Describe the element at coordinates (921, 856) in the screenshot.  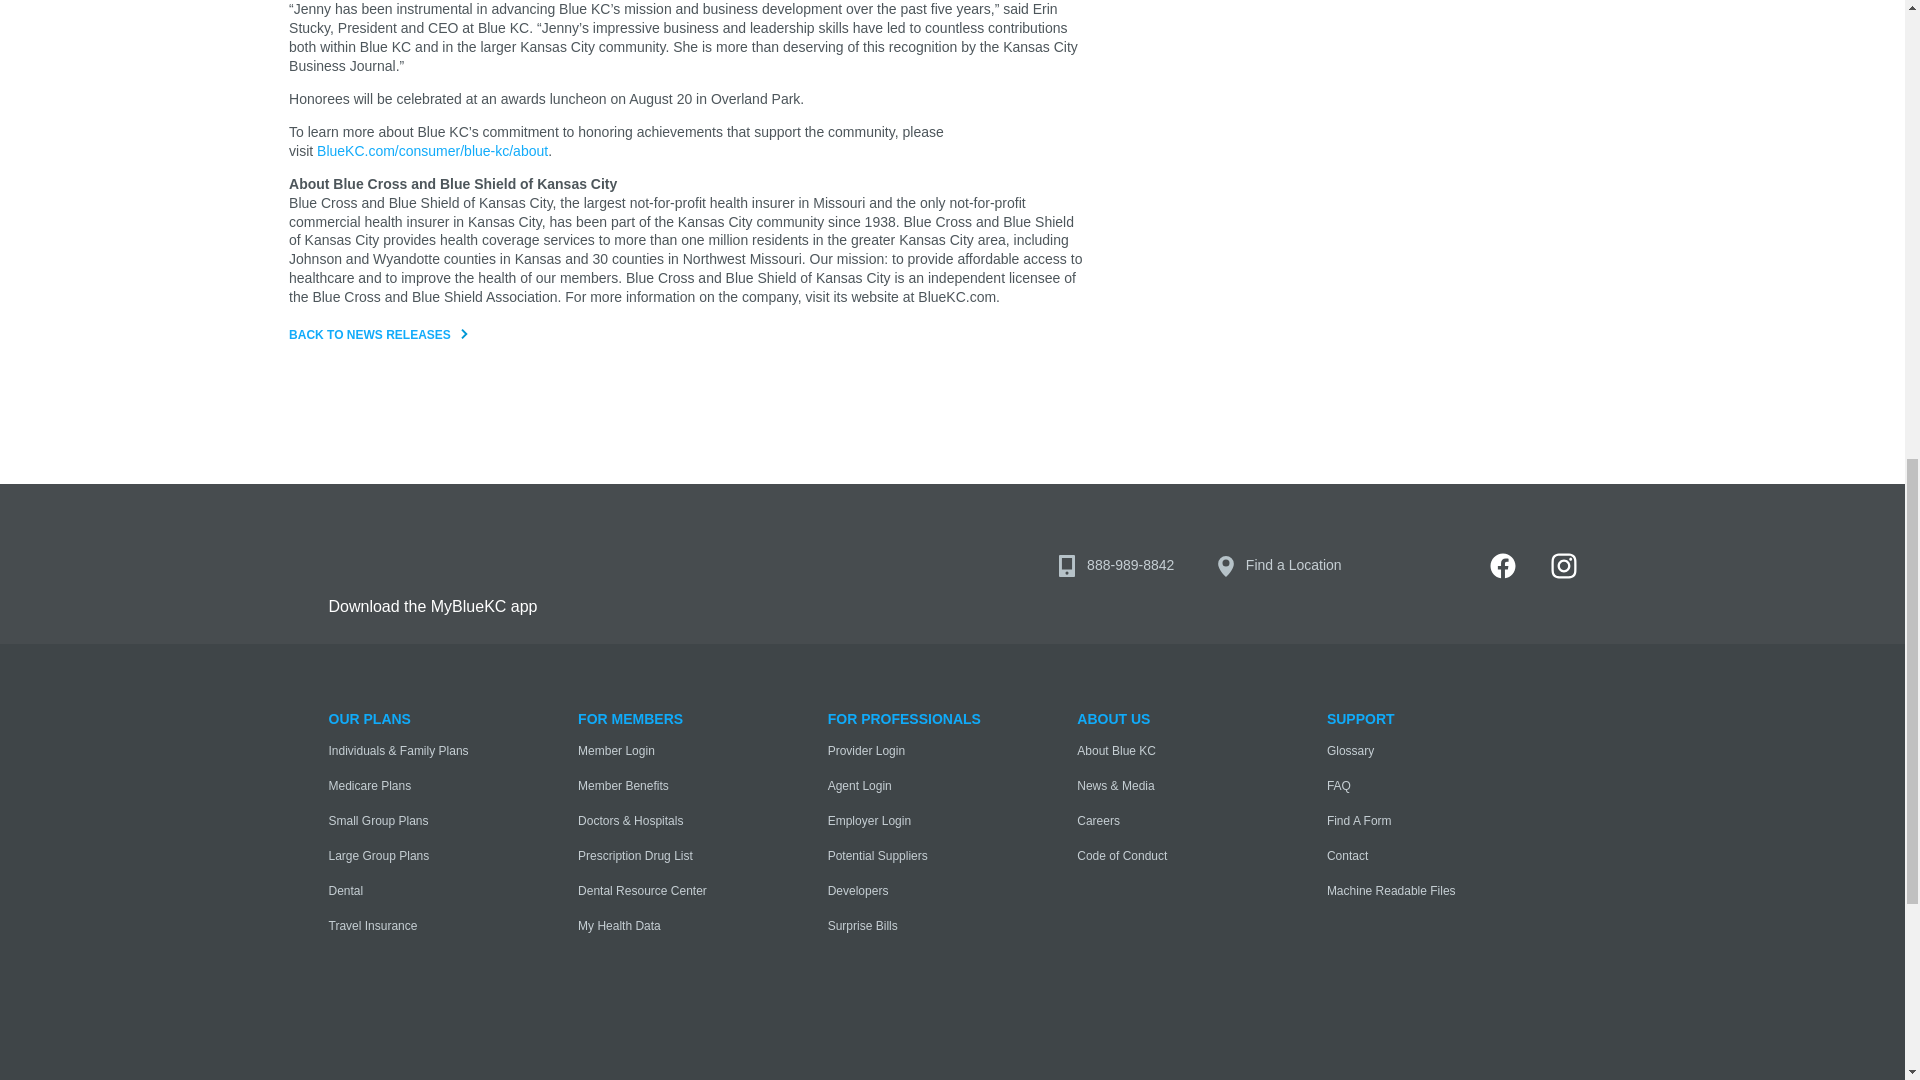
I see `Potential Suppliers` at that location.